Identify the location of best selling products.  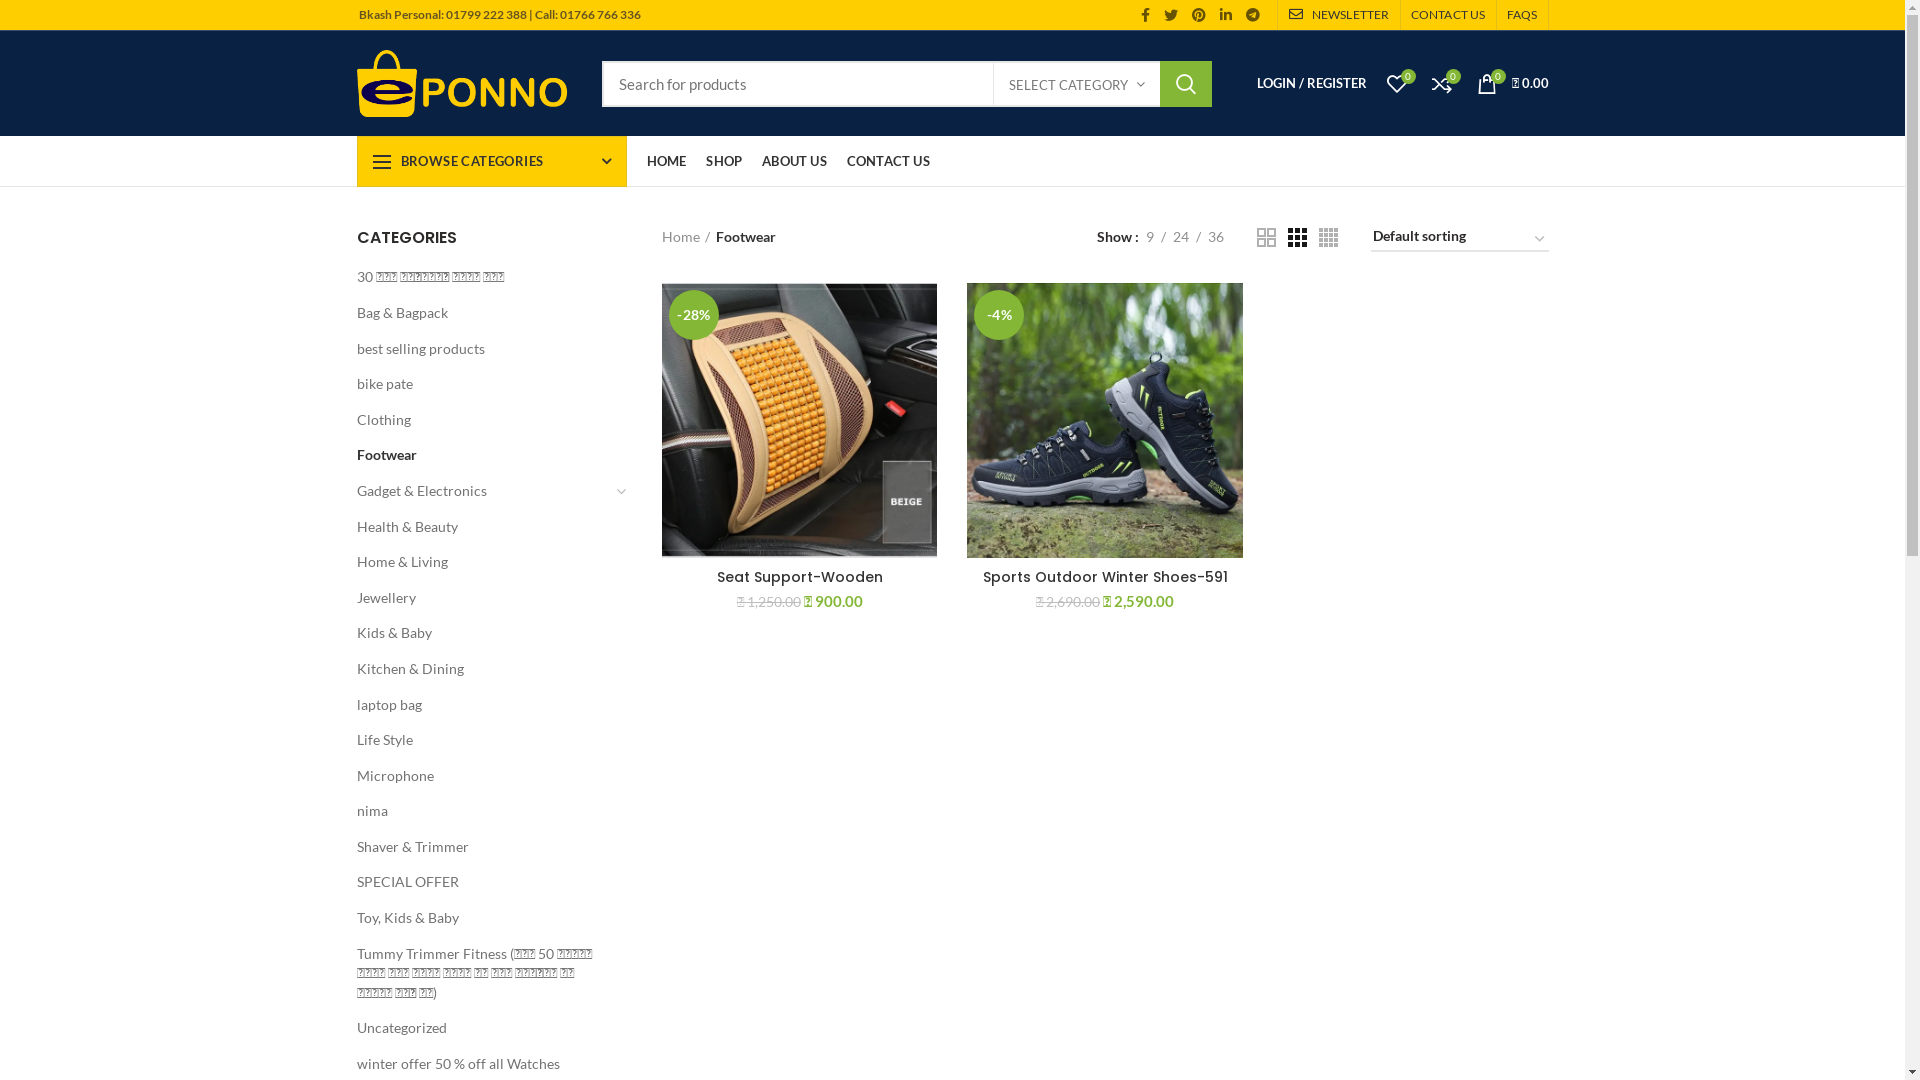
(482, 349).